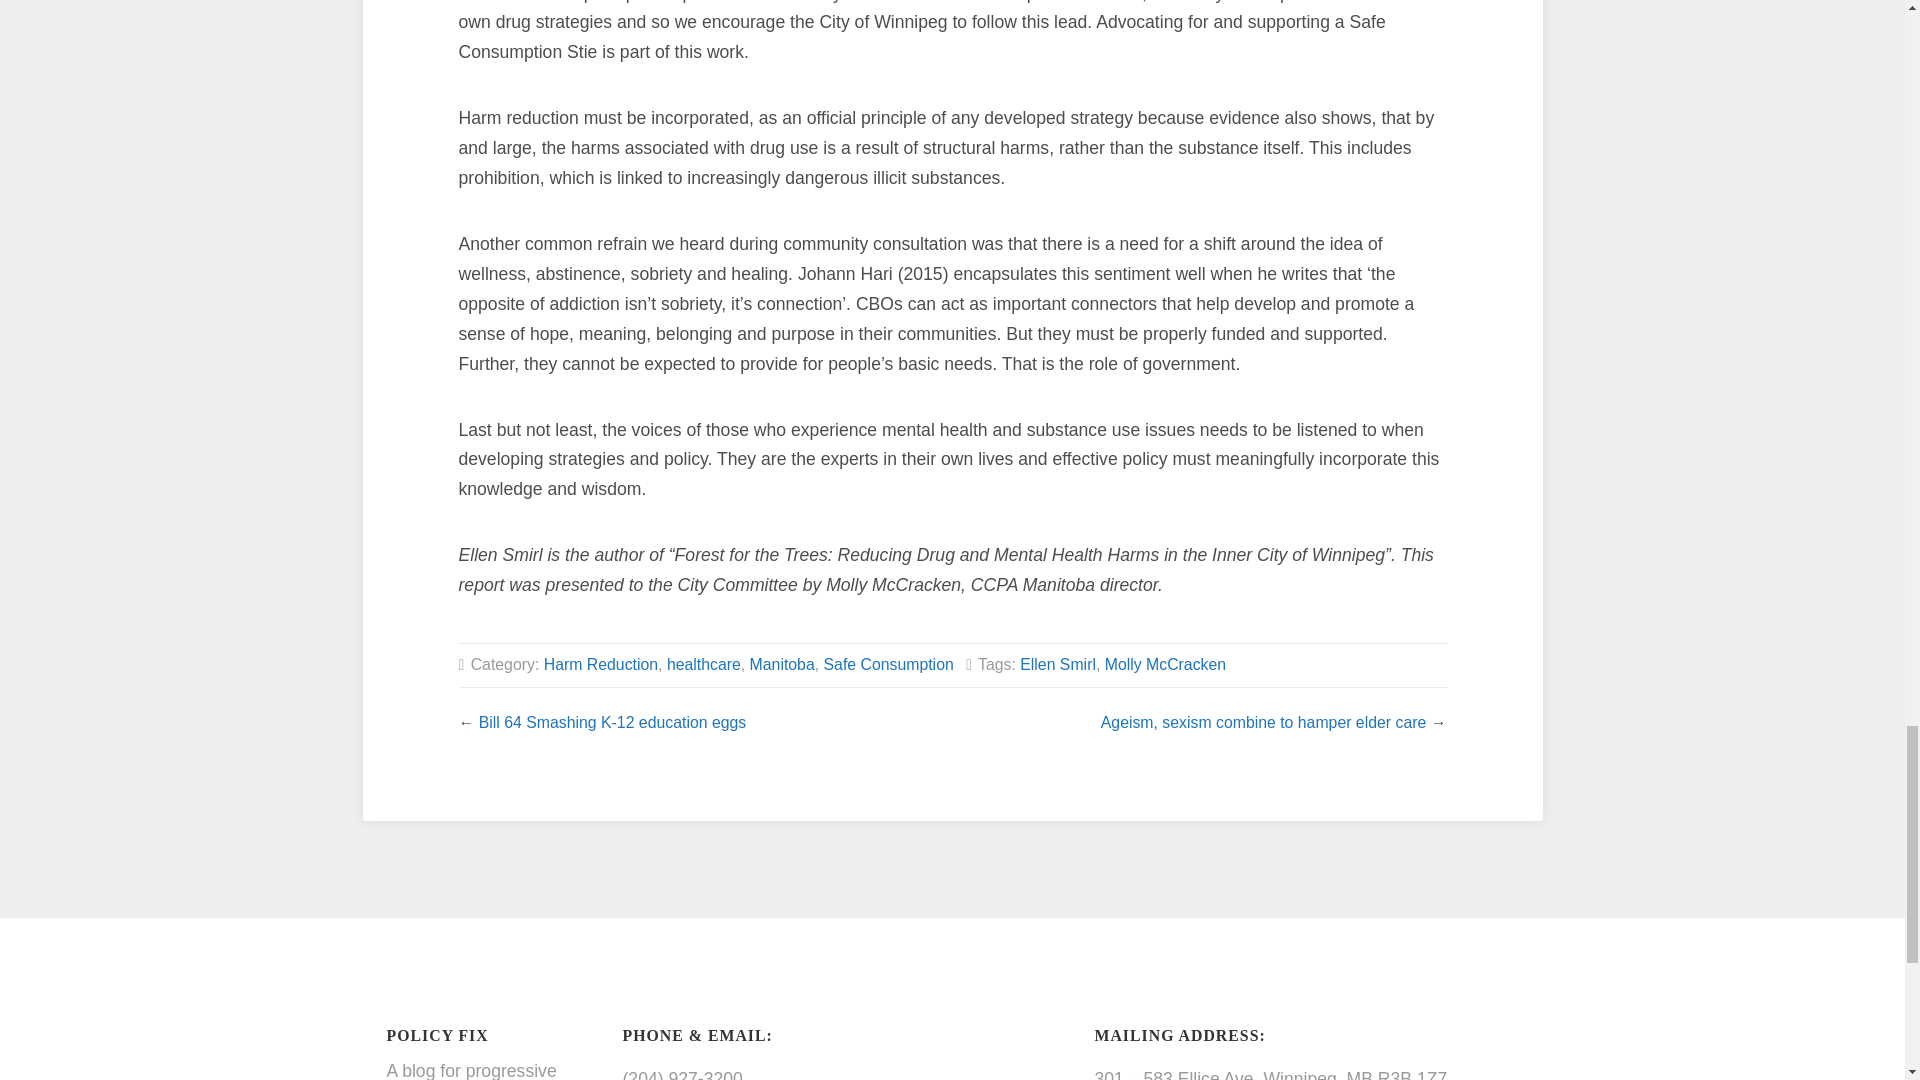 The height and width of the screenshot is (1080, 1920). I want to click on Harm Reduction, so click(600, 664).